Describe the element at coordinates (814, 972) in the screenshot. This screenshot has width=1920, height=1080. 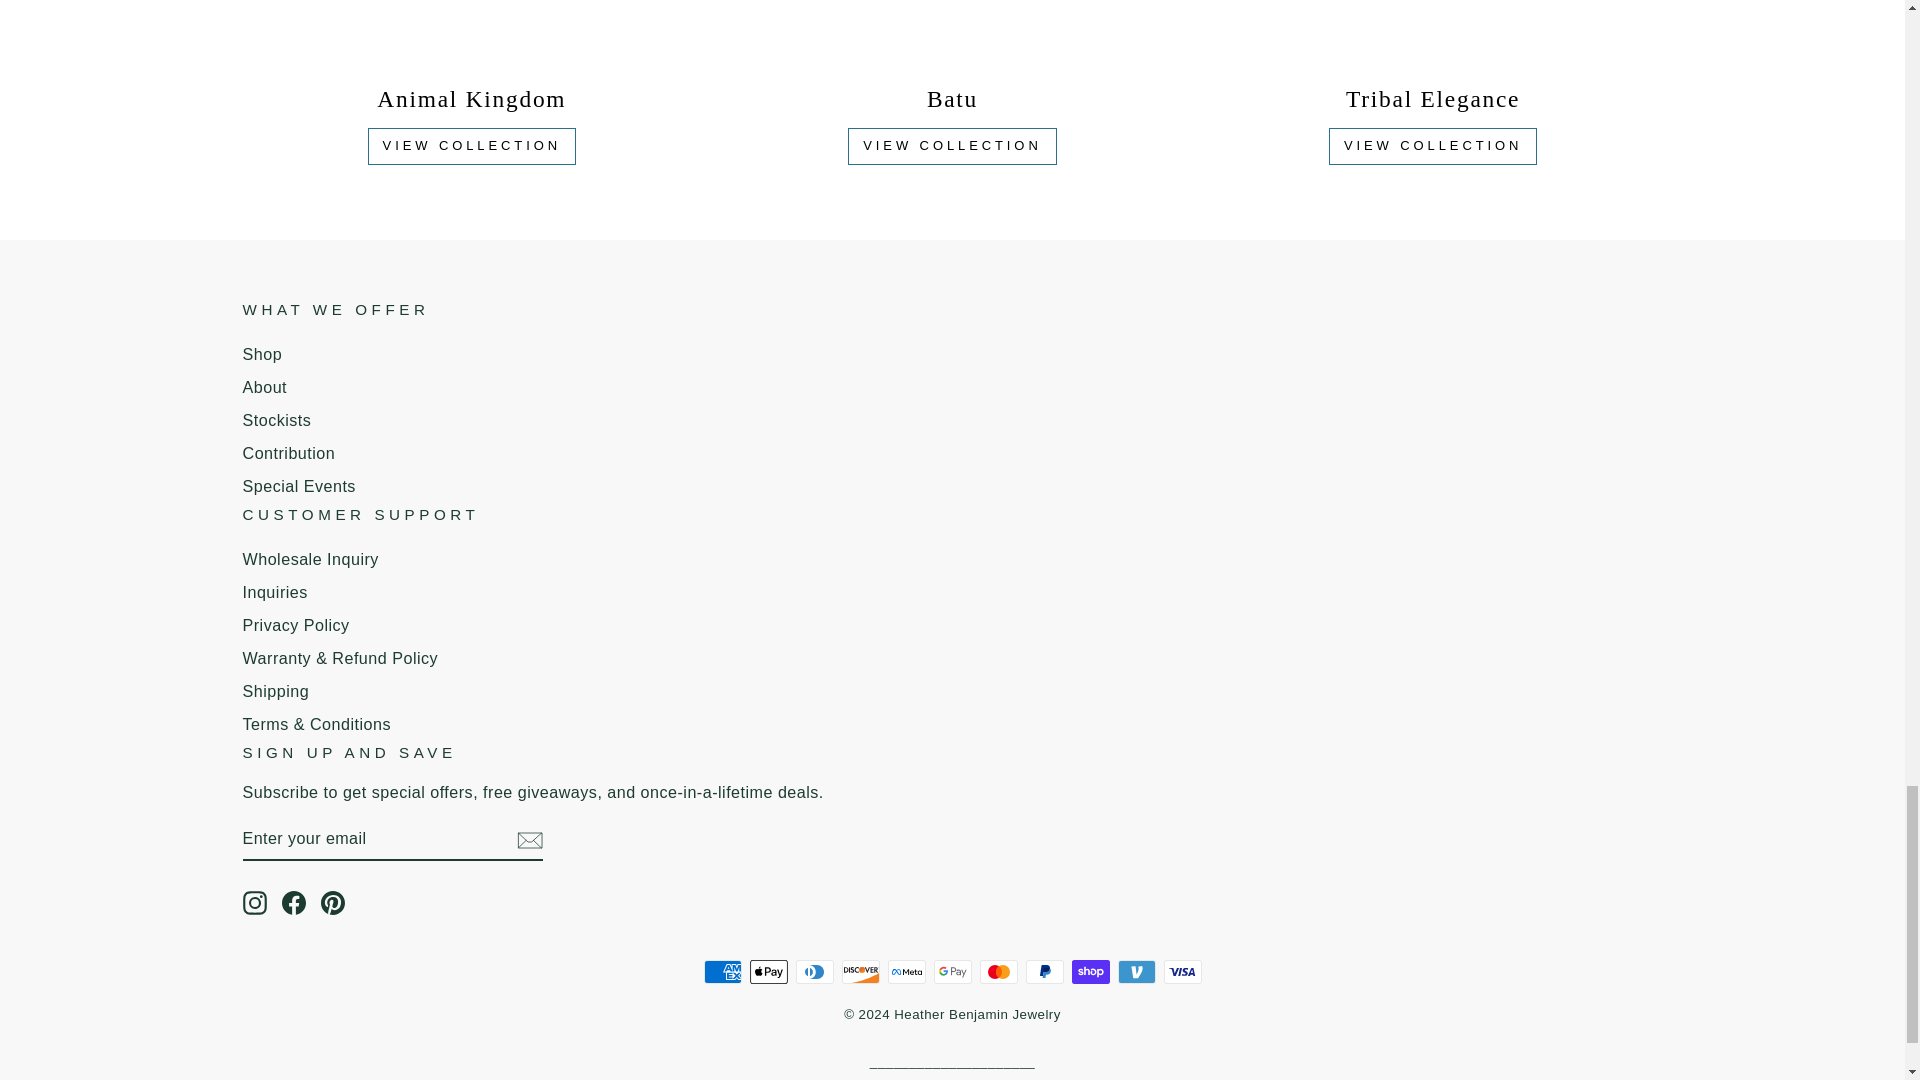
I see `Diners Club` at that location.